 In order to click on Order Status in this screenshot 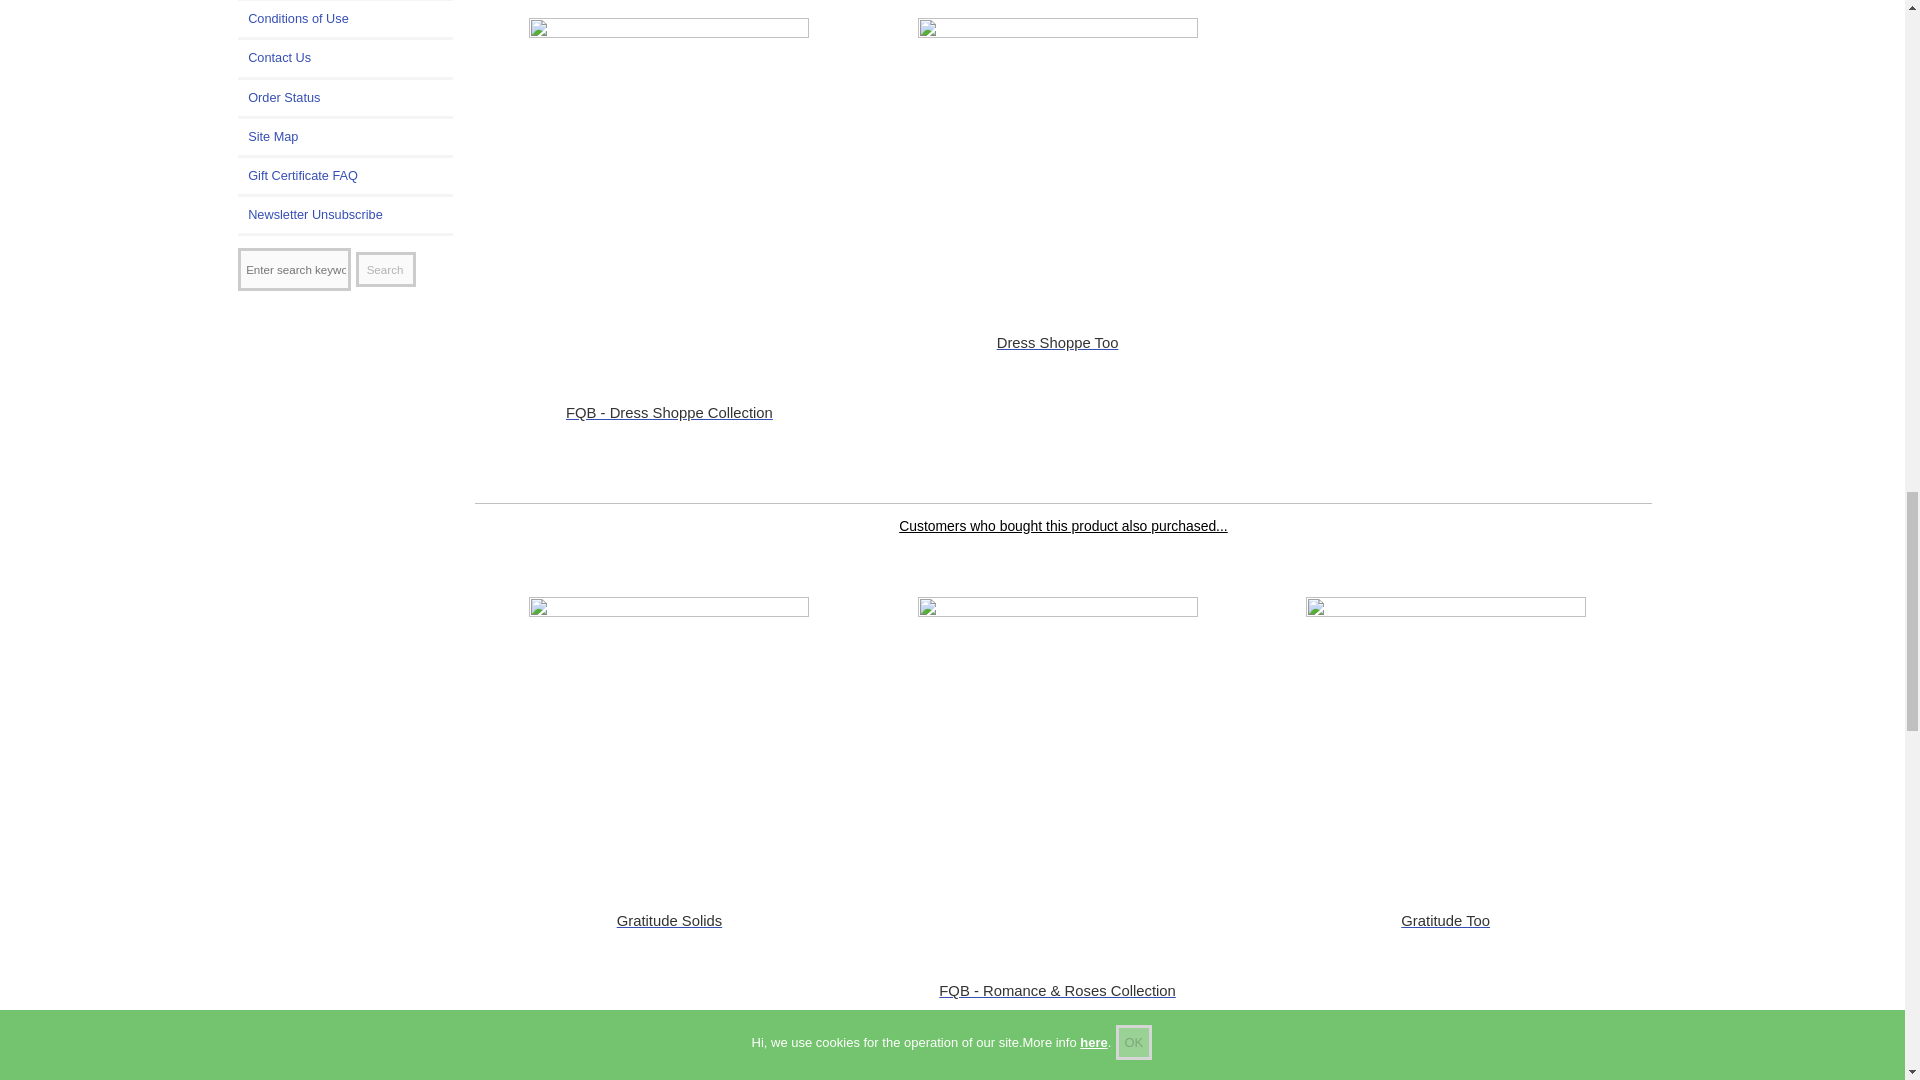, I will do `click(346, 97)`.